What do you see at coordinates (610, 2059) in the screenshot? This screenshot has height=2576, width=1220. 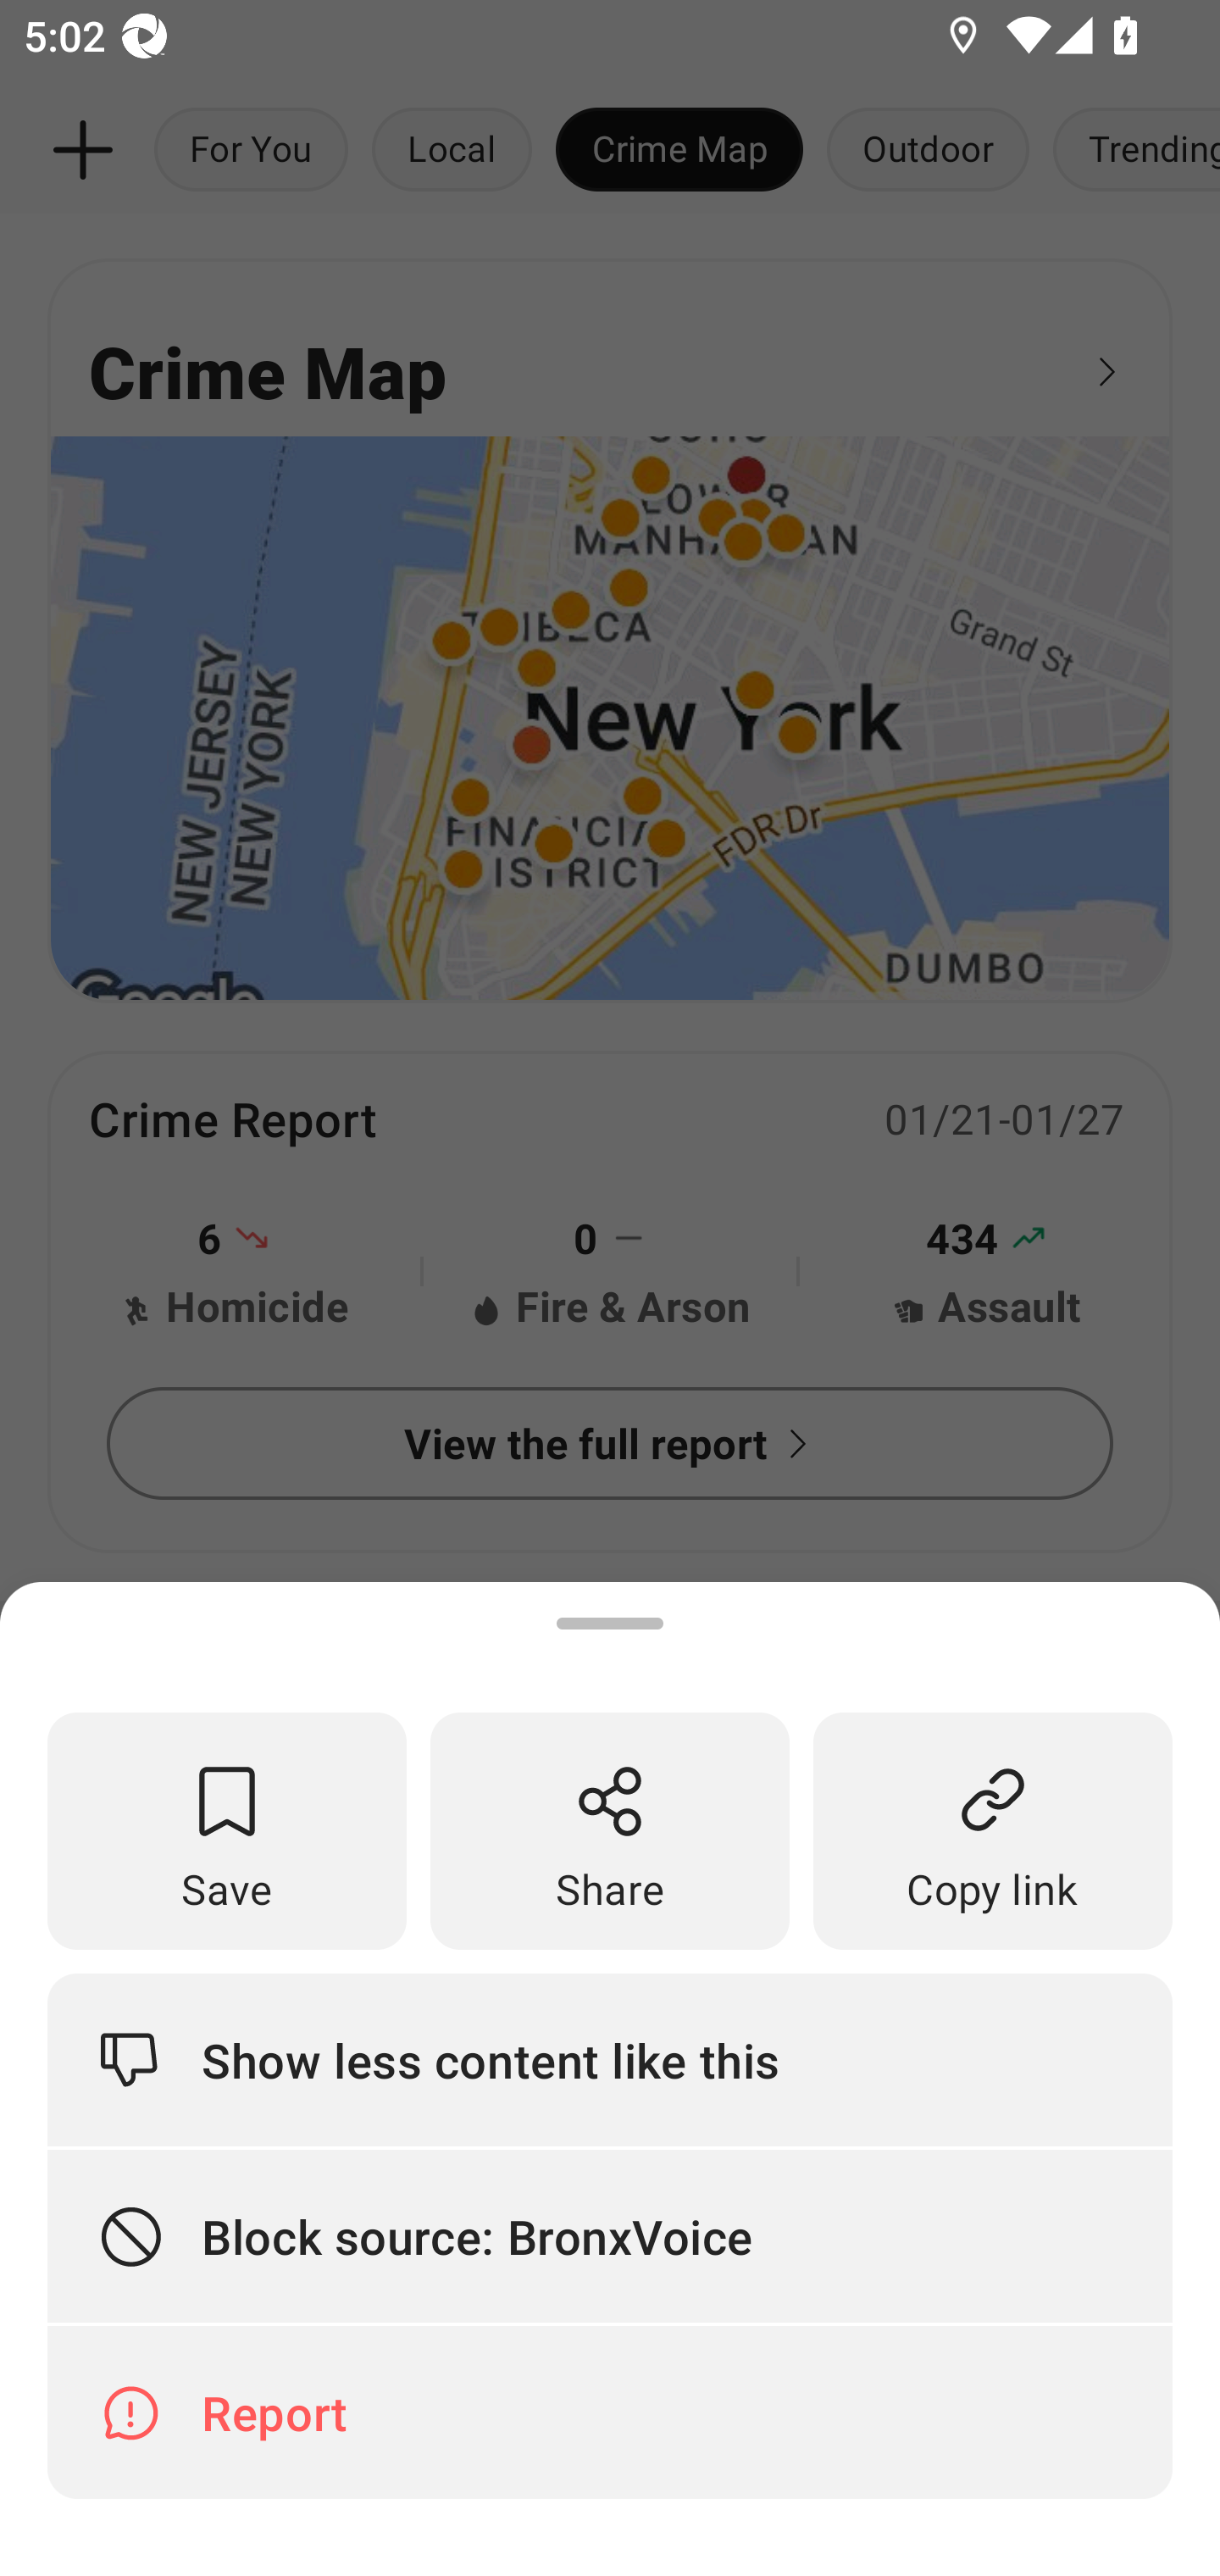 I see `Show less content like this` at bounding box center [610, 2059].